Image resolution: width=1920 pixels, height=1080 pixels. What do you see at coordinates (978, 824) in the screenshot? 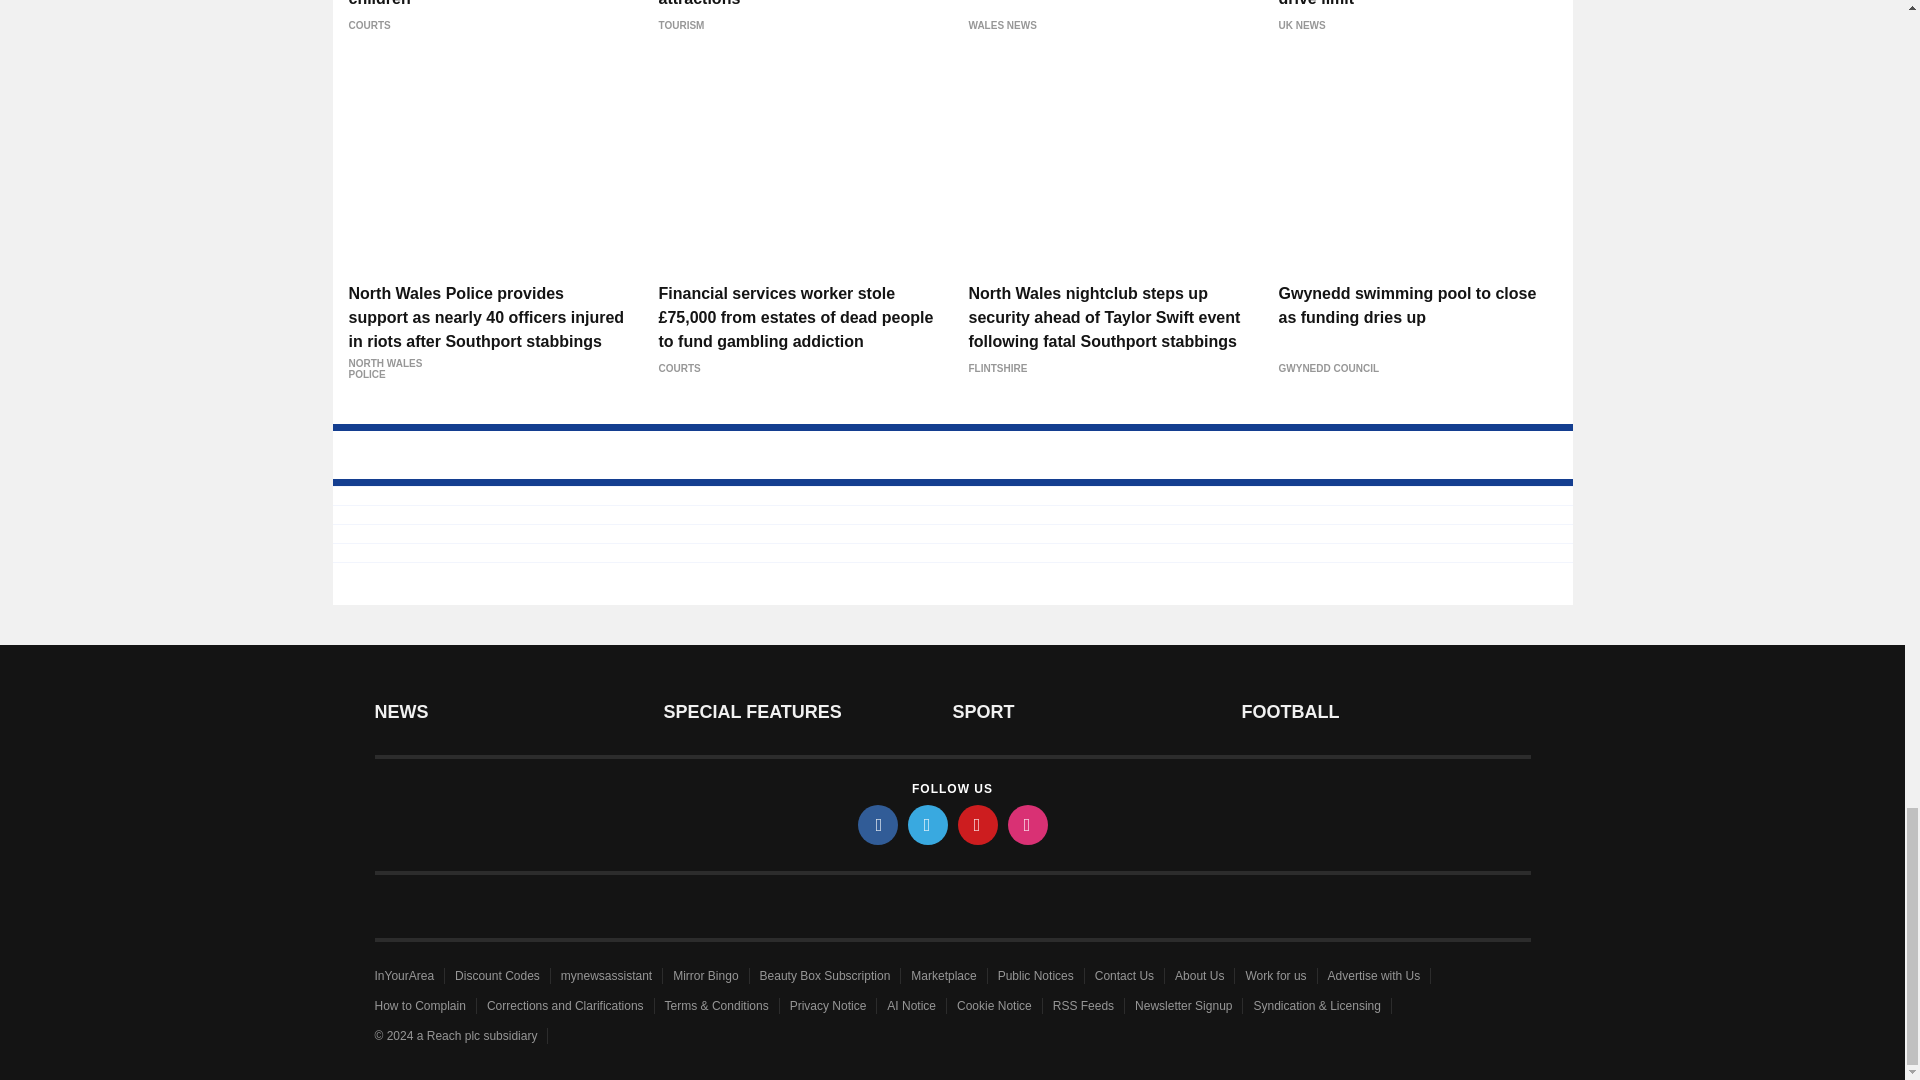
I see `pinterest` at bounding box center [978, 824].